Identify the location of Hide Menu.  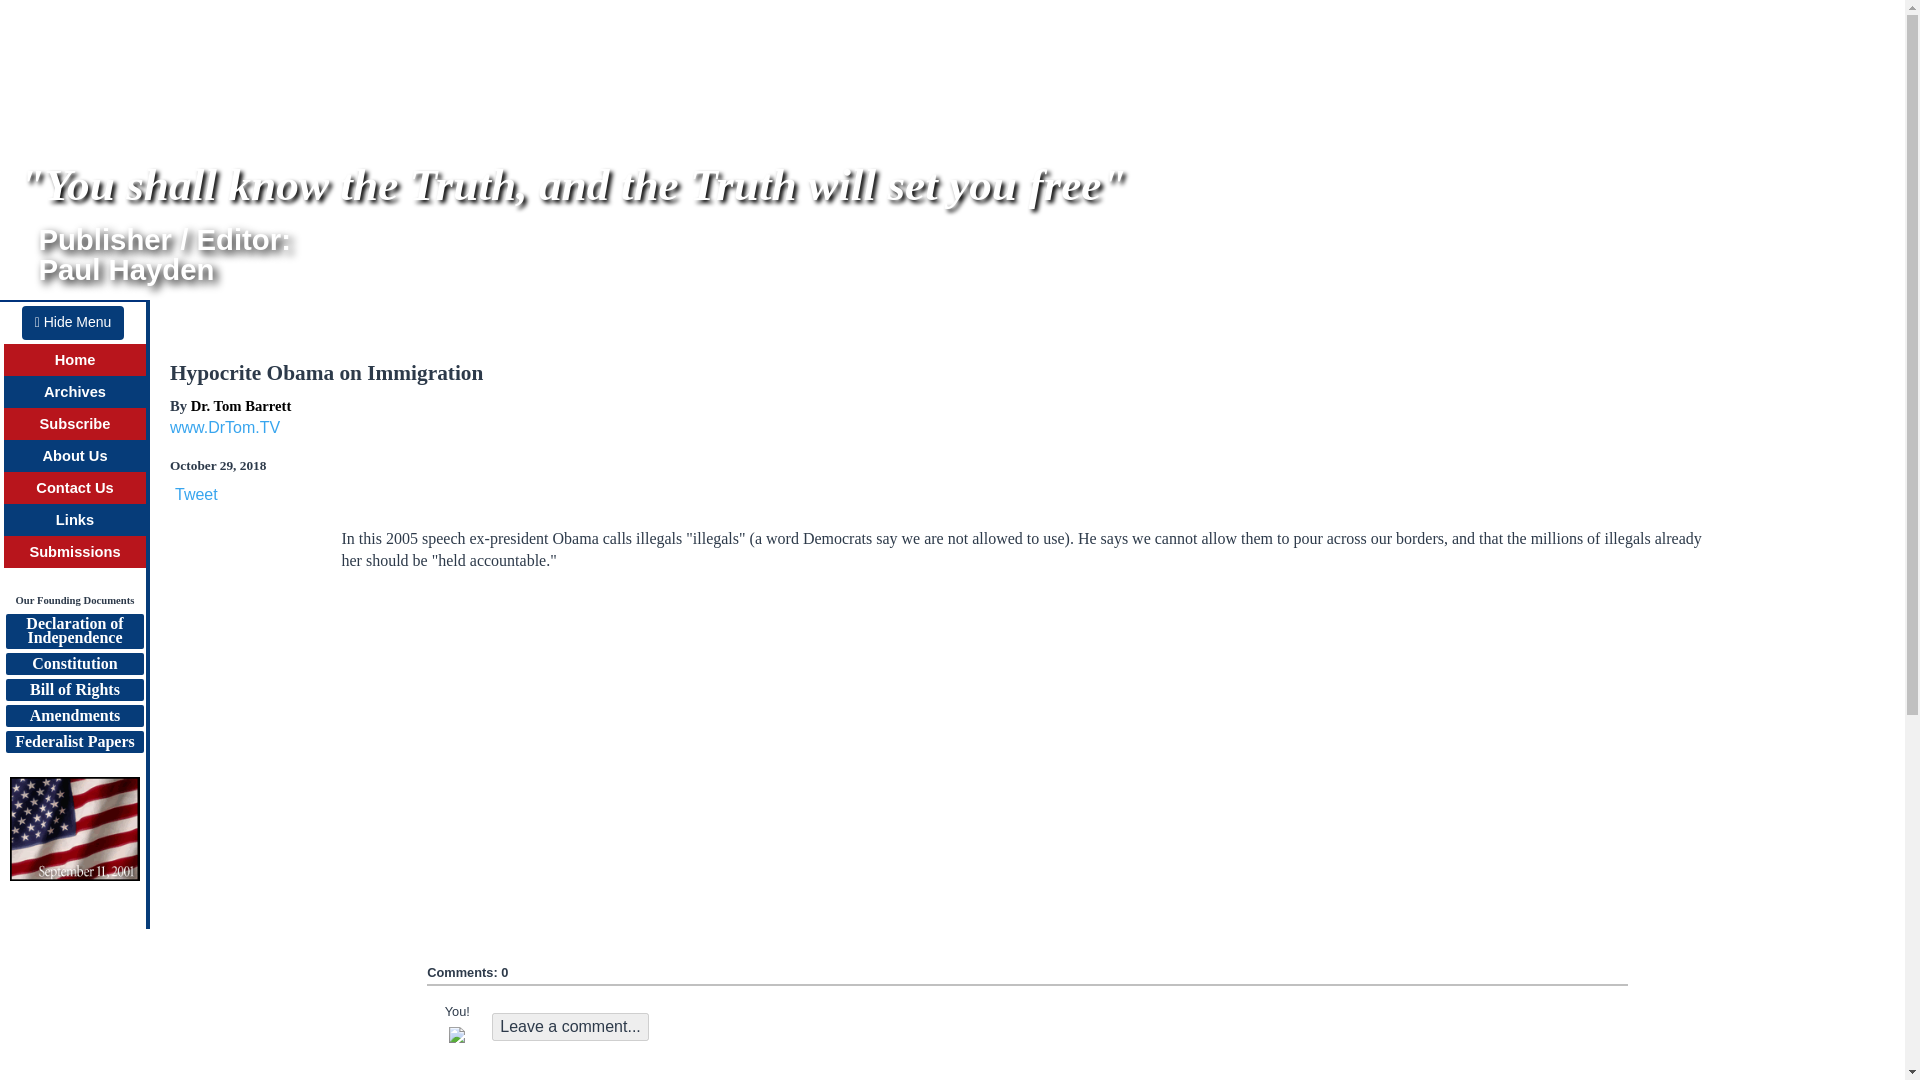
(74, 690).